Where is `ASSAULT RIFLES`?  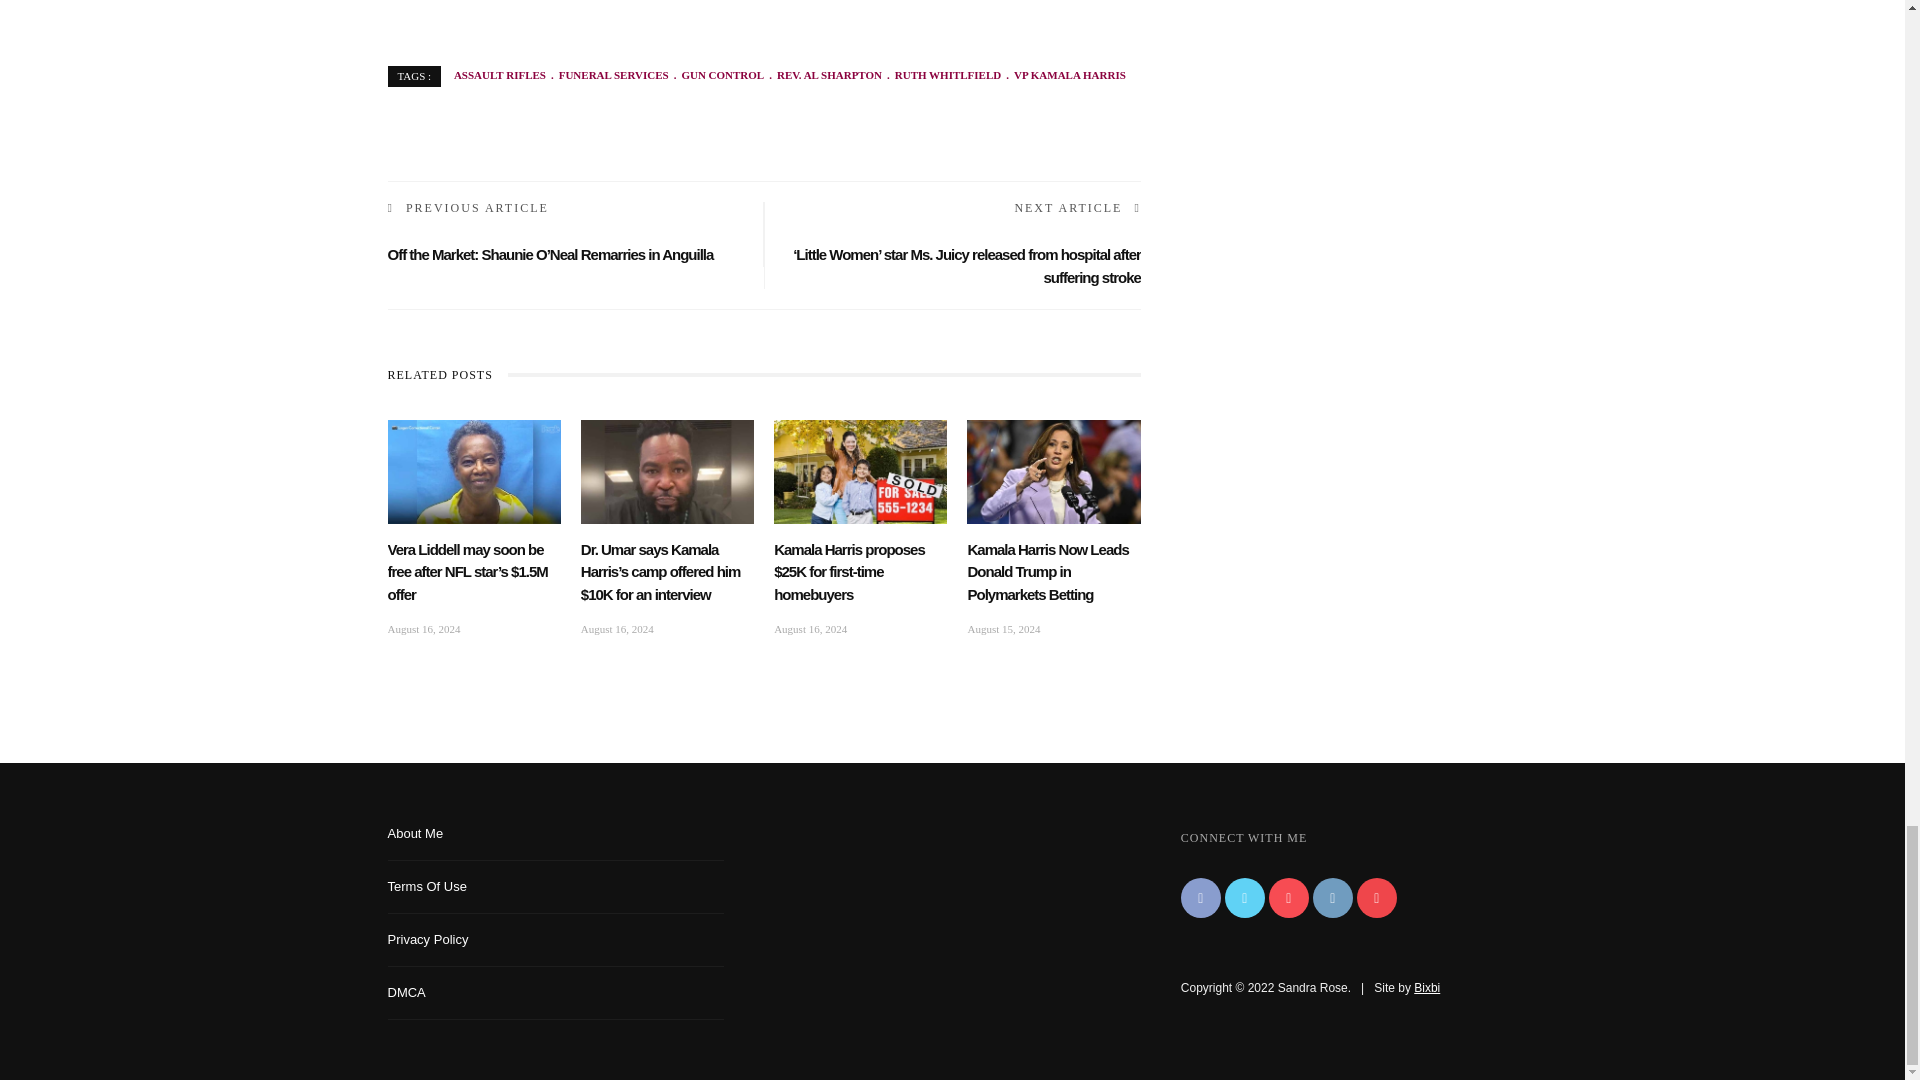 ASSAULT RIFLES is located at coordinates (499, 75).